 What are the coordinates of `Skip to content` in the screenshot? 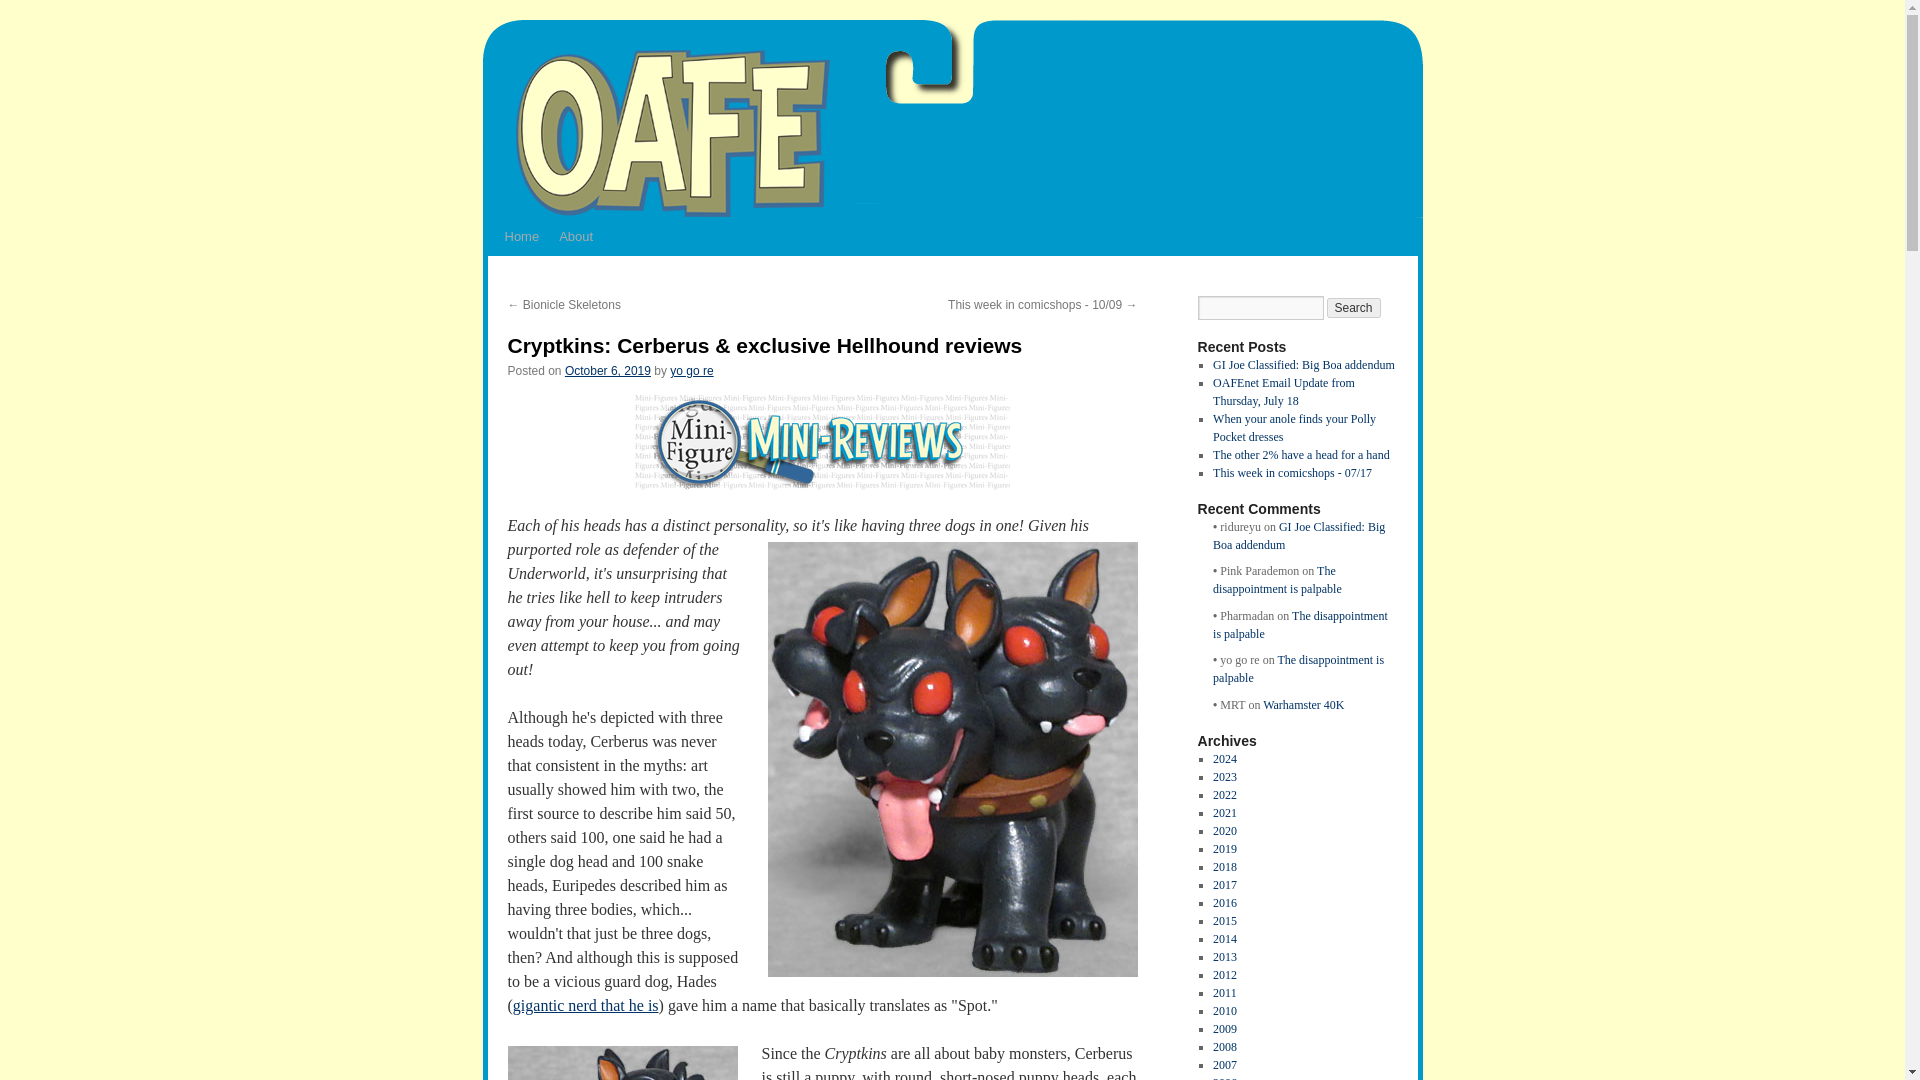 It's located at (491, 274).